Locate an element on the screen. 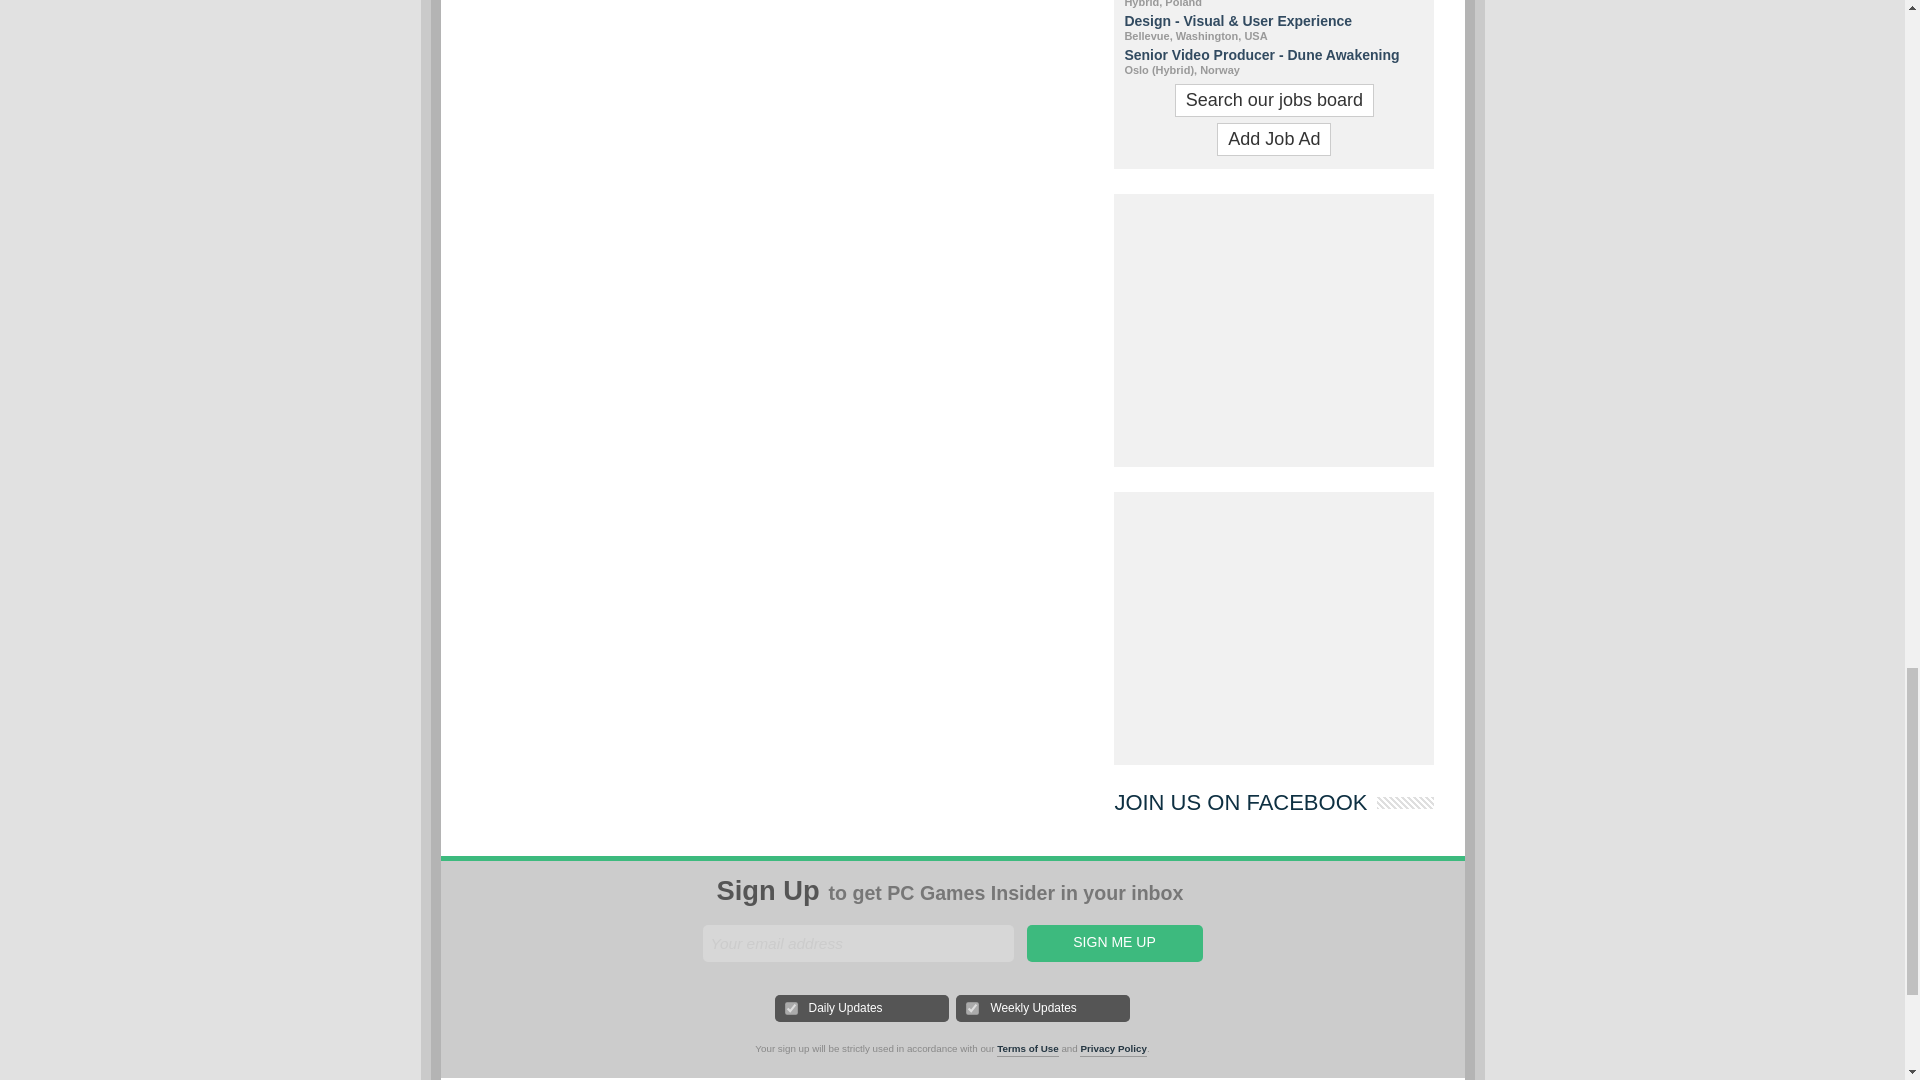  2 is located at coordinates (972, 1008).